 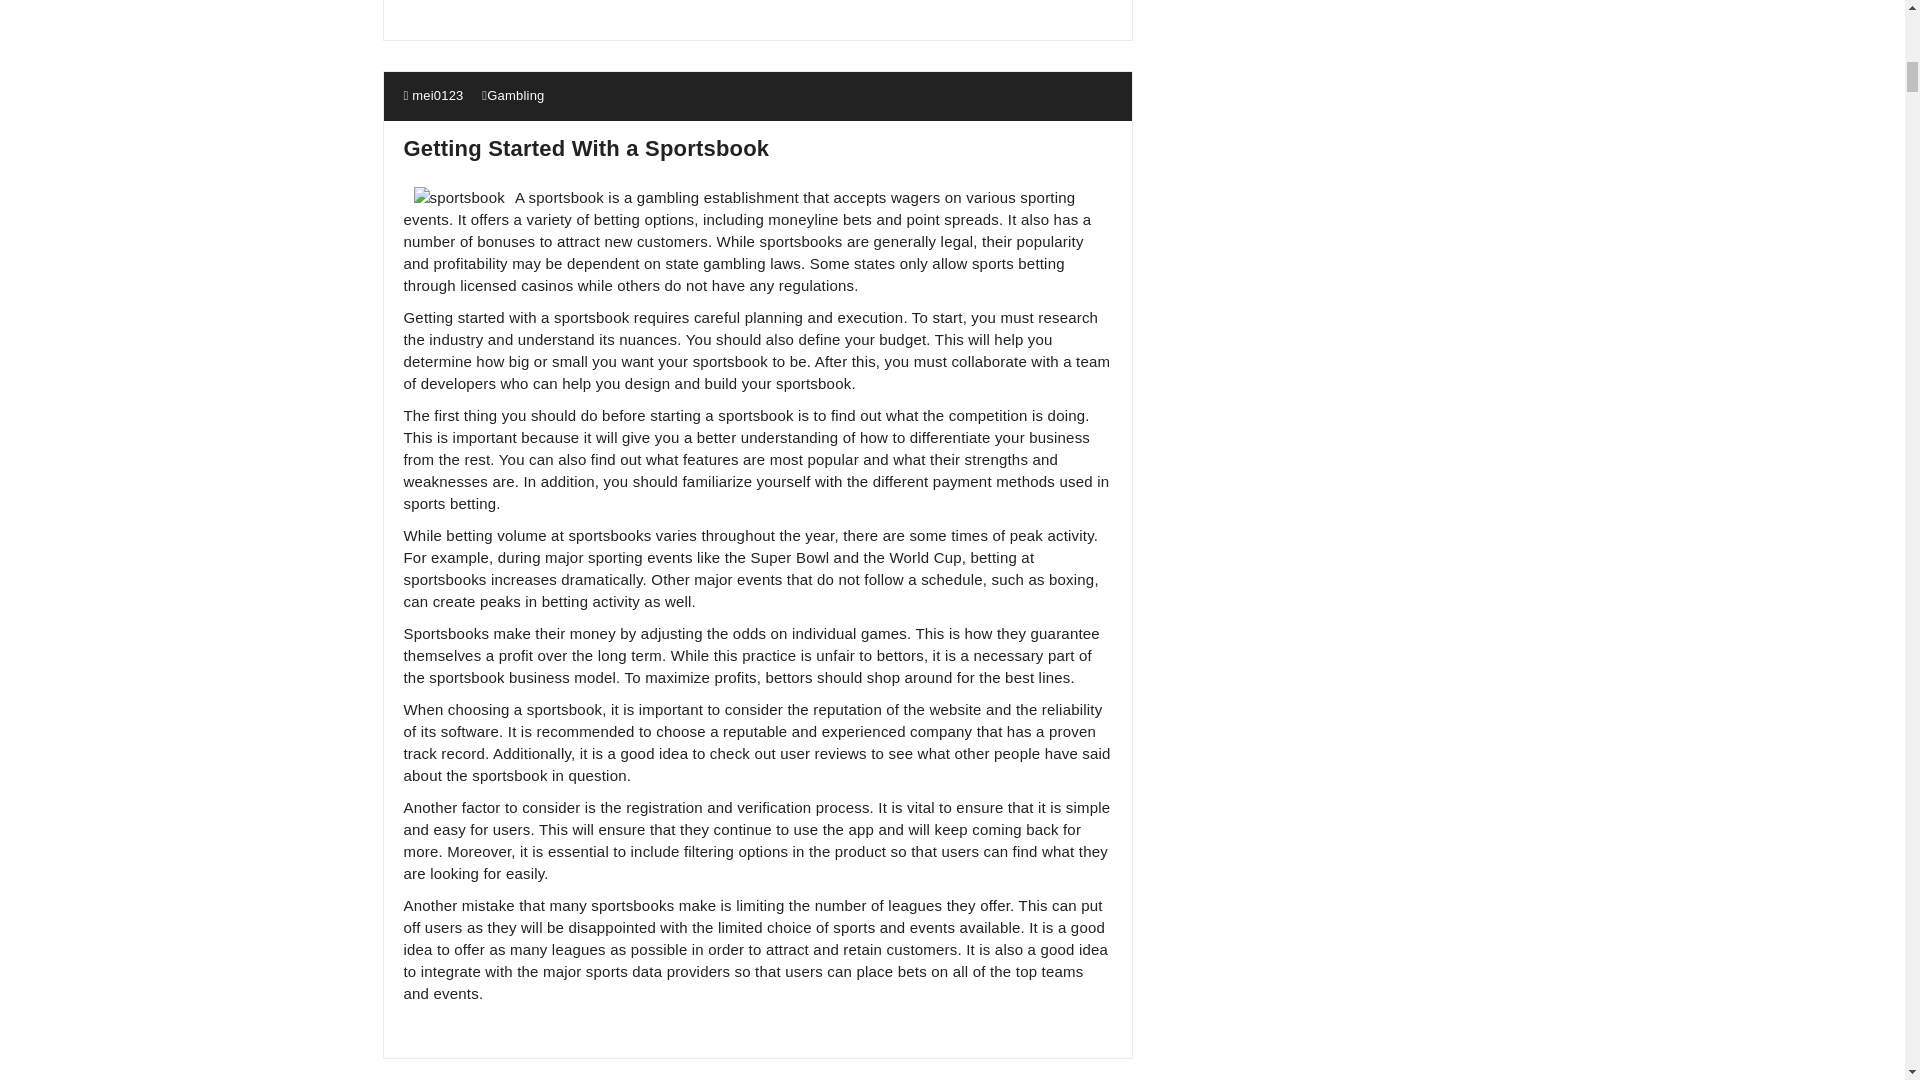 I want to click on Gambling, so click(x=515, y=94).